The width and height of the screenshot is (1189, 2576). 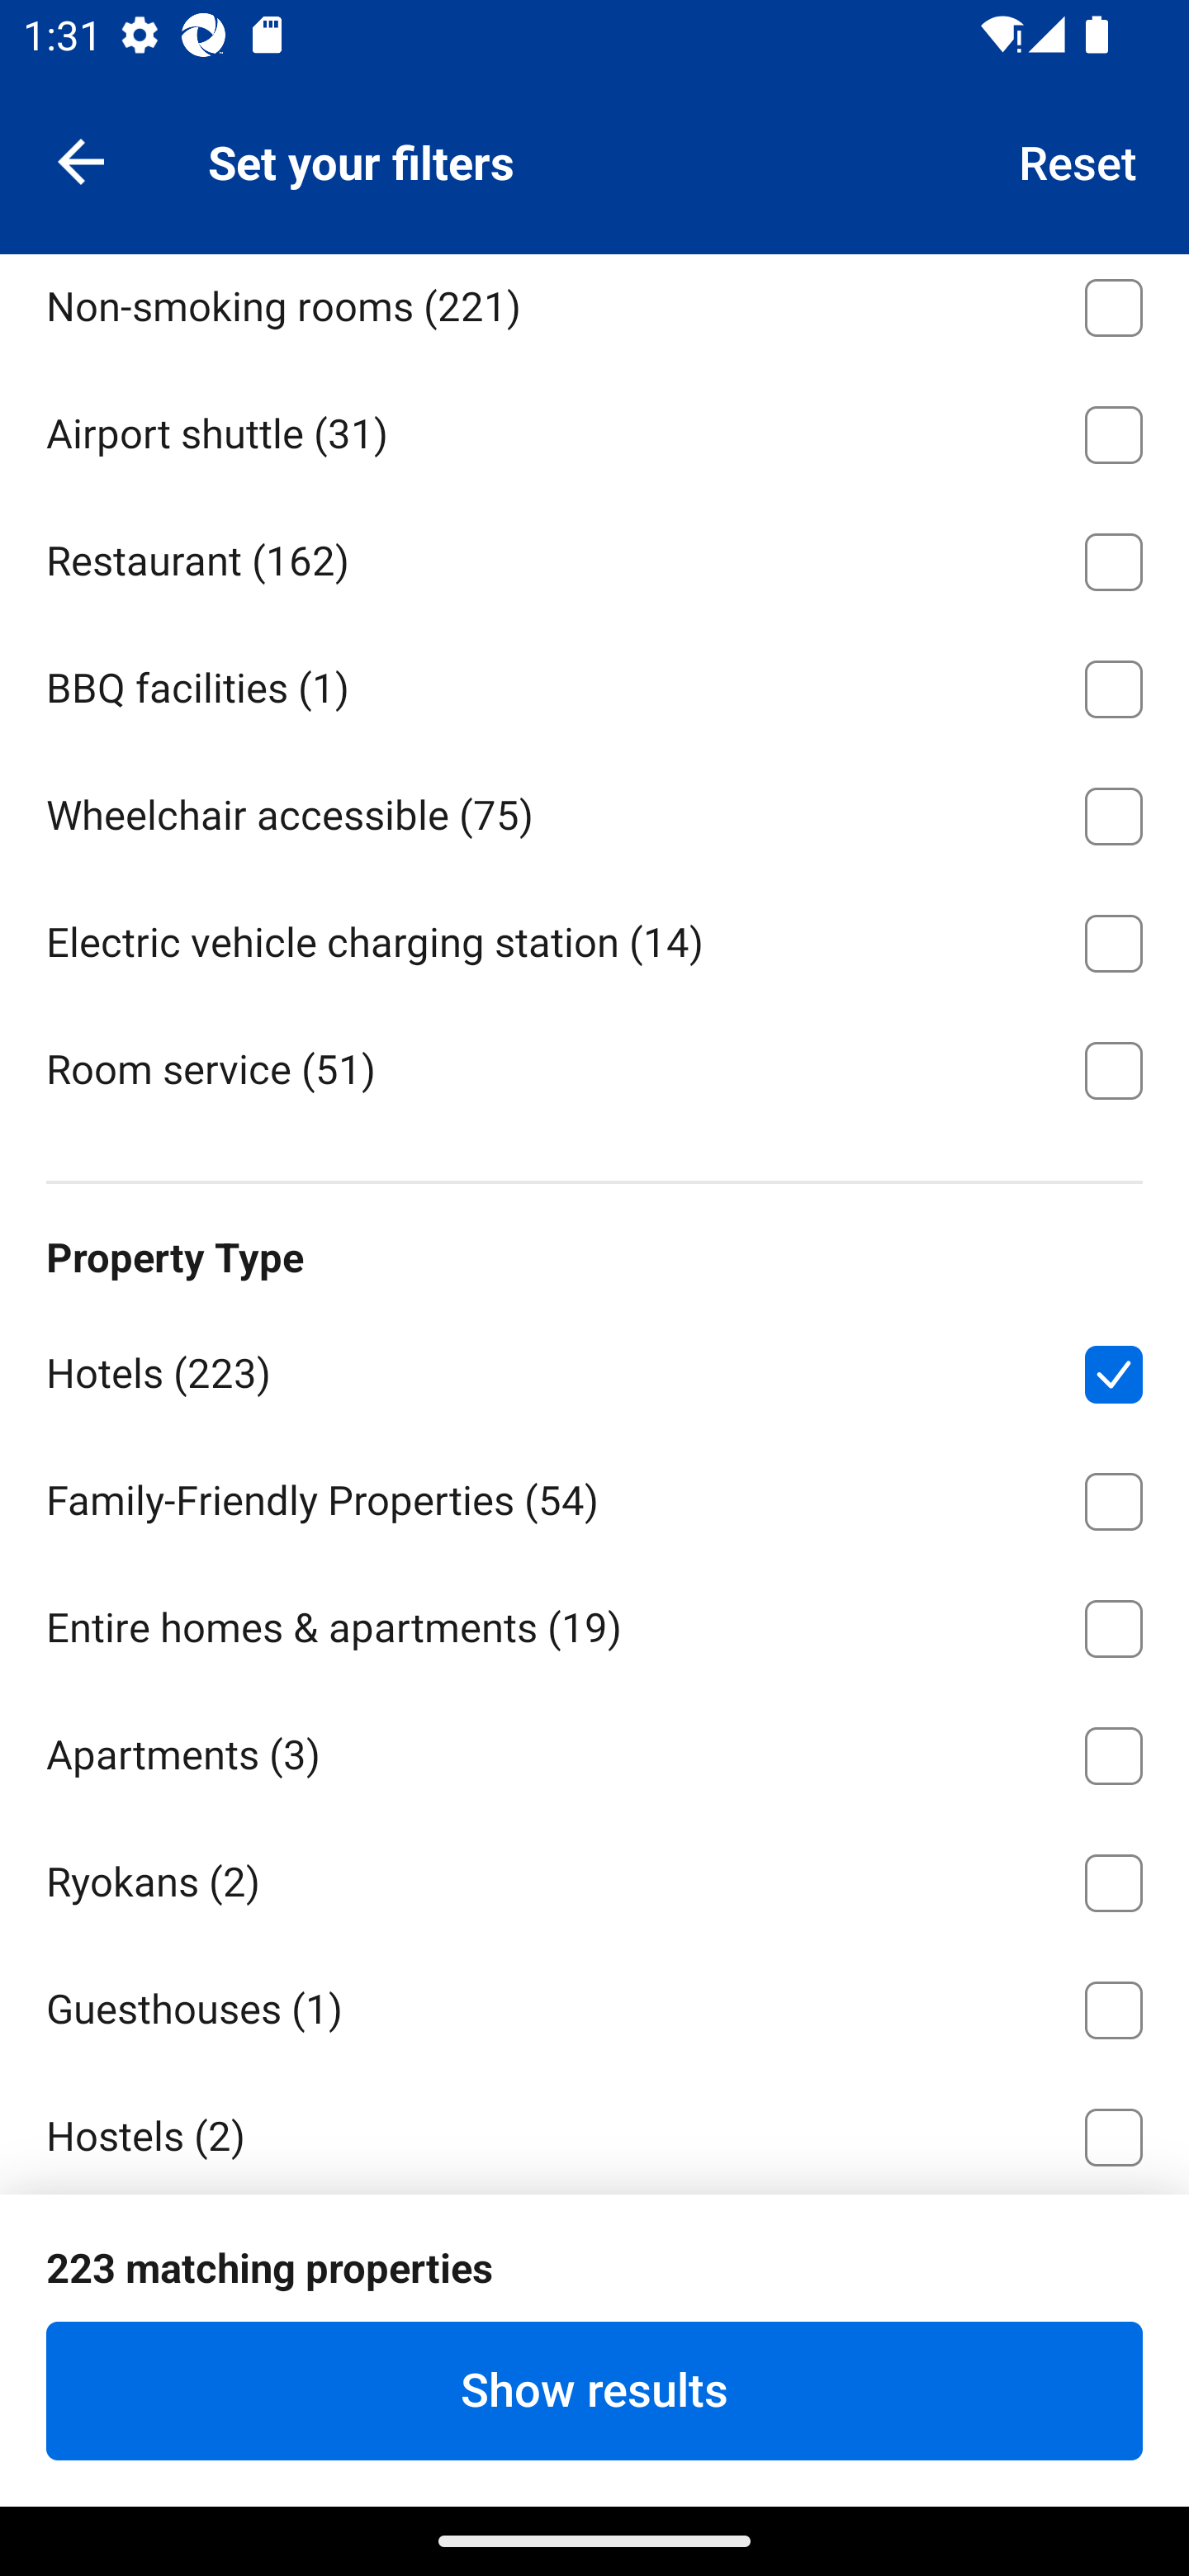 I want to click on Room service ⁦(51), so click(x=594, y=1067).